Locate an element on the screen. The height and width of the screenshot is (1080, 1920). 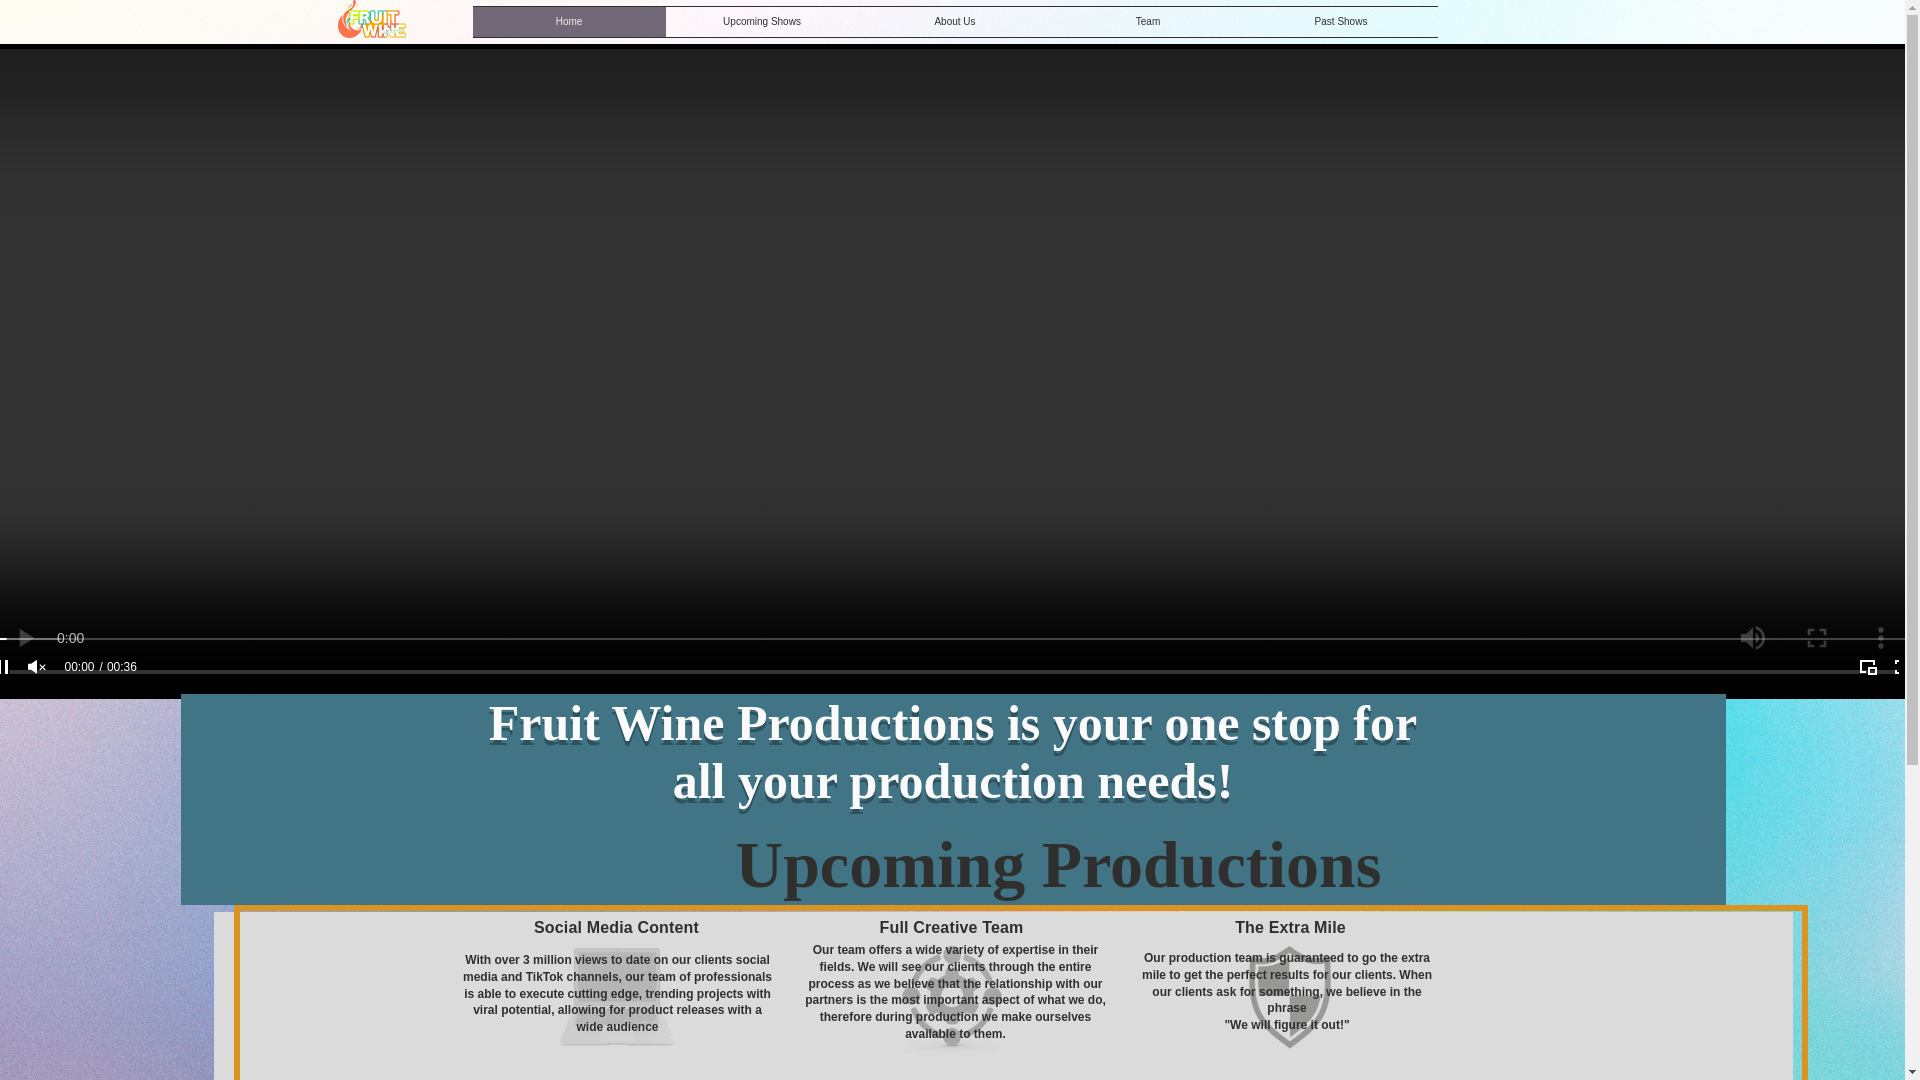
About Us is located at coordinates (954, 21).